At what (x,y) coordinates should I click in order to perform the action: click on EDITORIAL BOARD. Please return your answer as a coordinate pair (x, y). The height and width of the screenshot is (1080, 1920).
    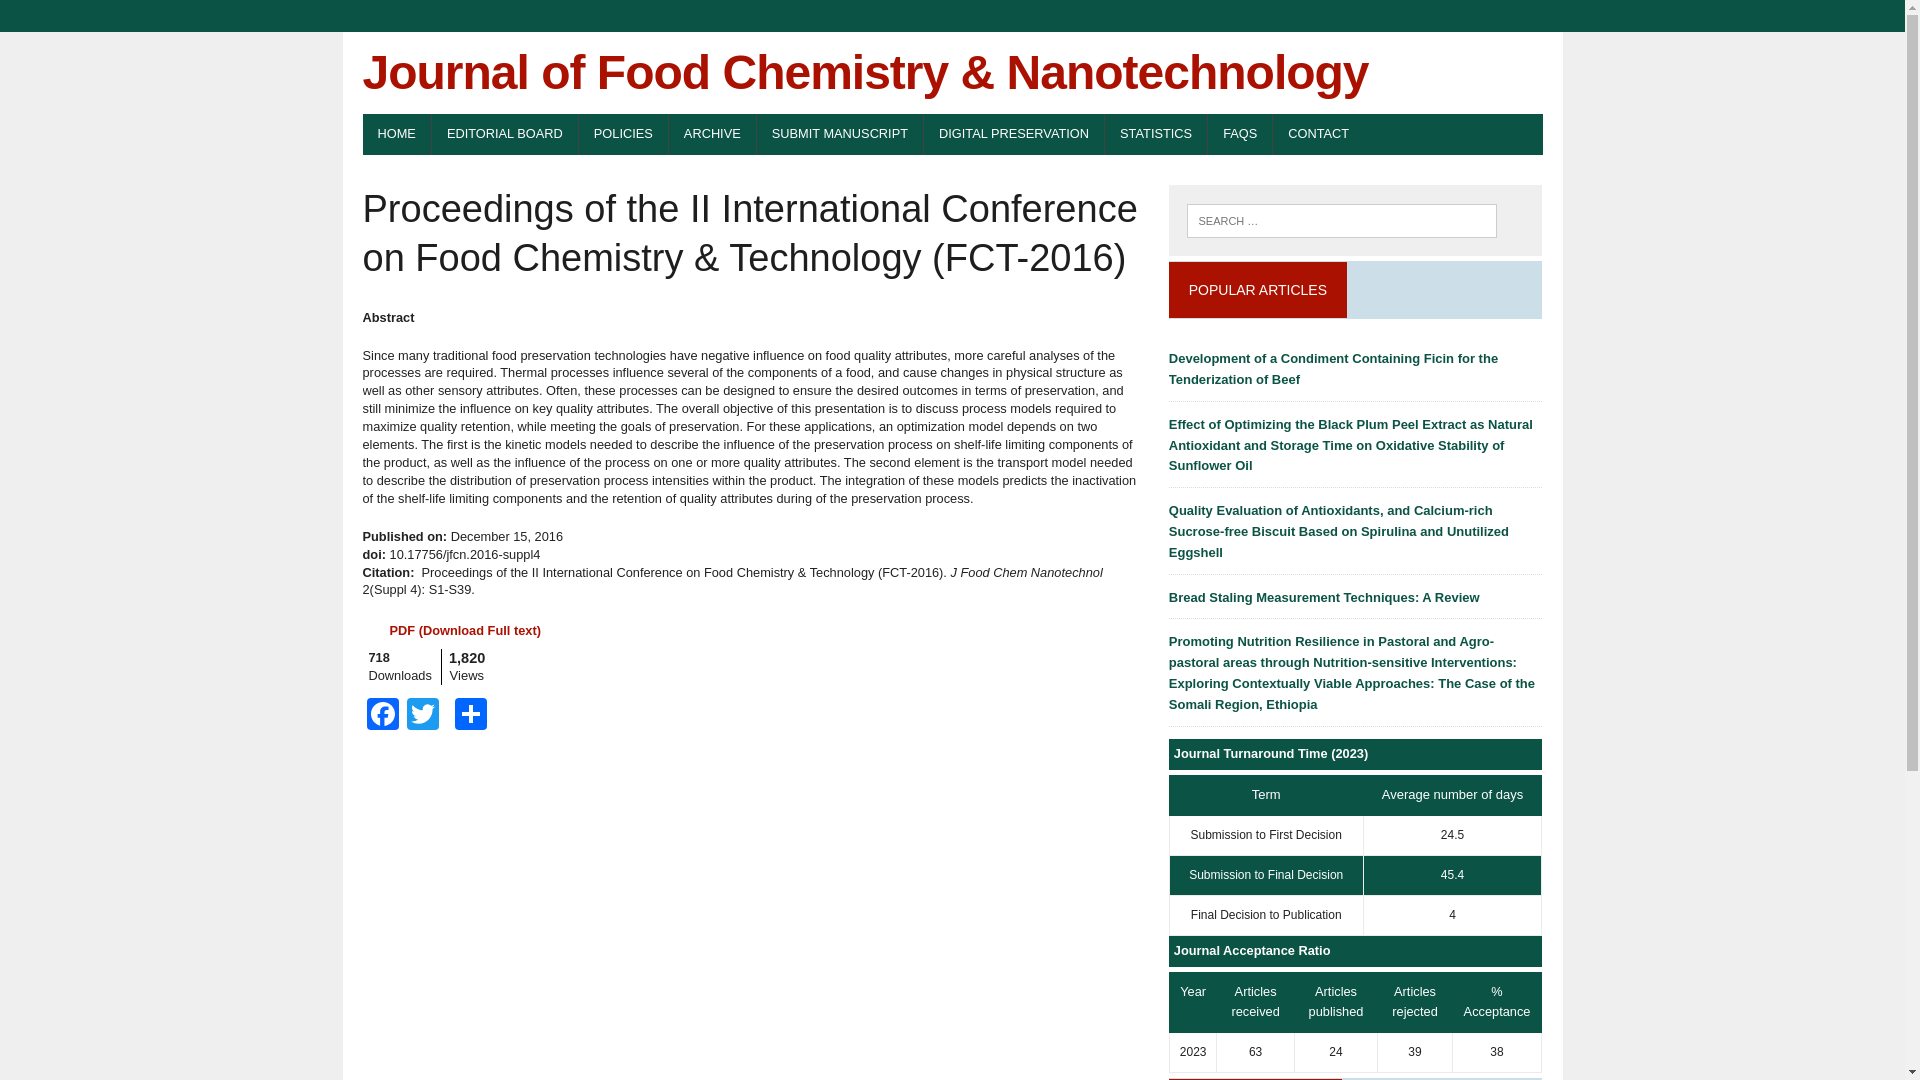
    Looking at the image, I should click on (504, 134).